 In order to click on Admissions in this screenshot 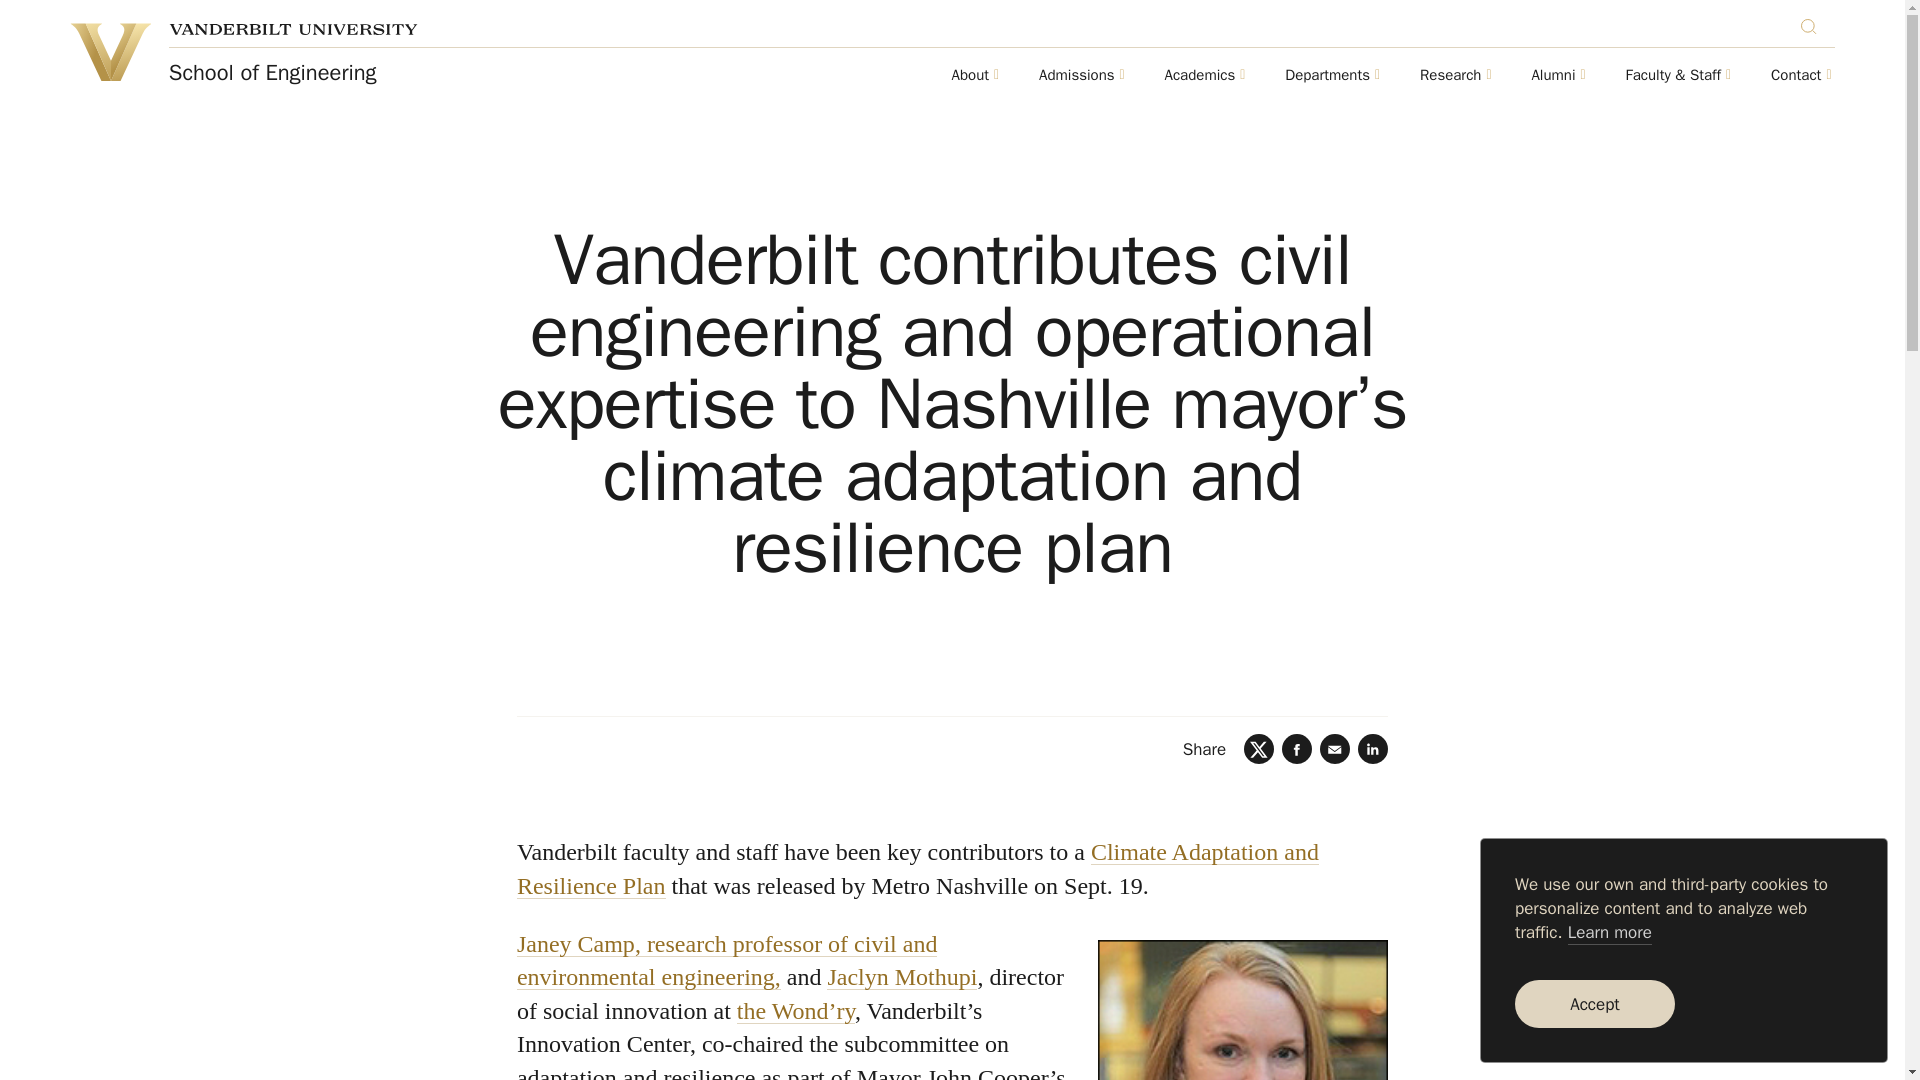, I will do `click(1076, 76)`.